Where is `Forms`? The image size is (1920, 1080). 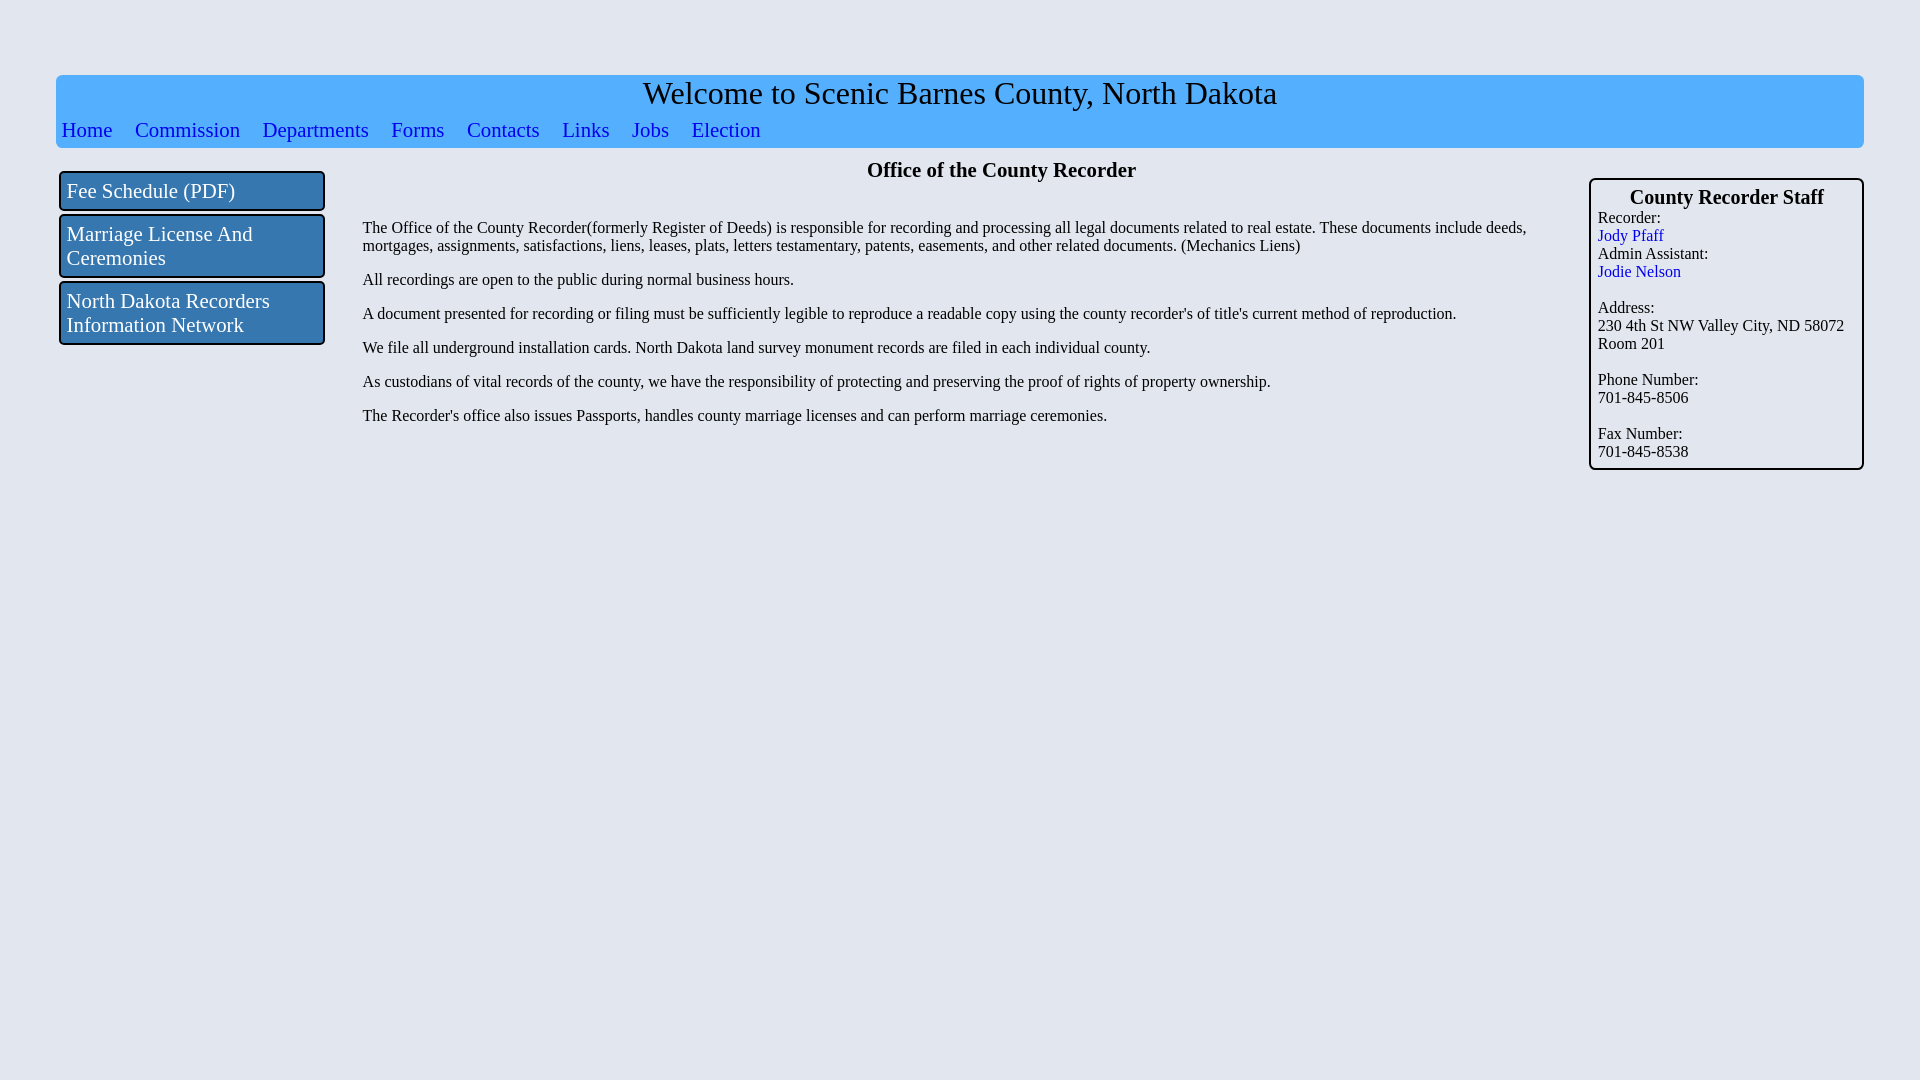 Forms is located at coordinates (417, 129).